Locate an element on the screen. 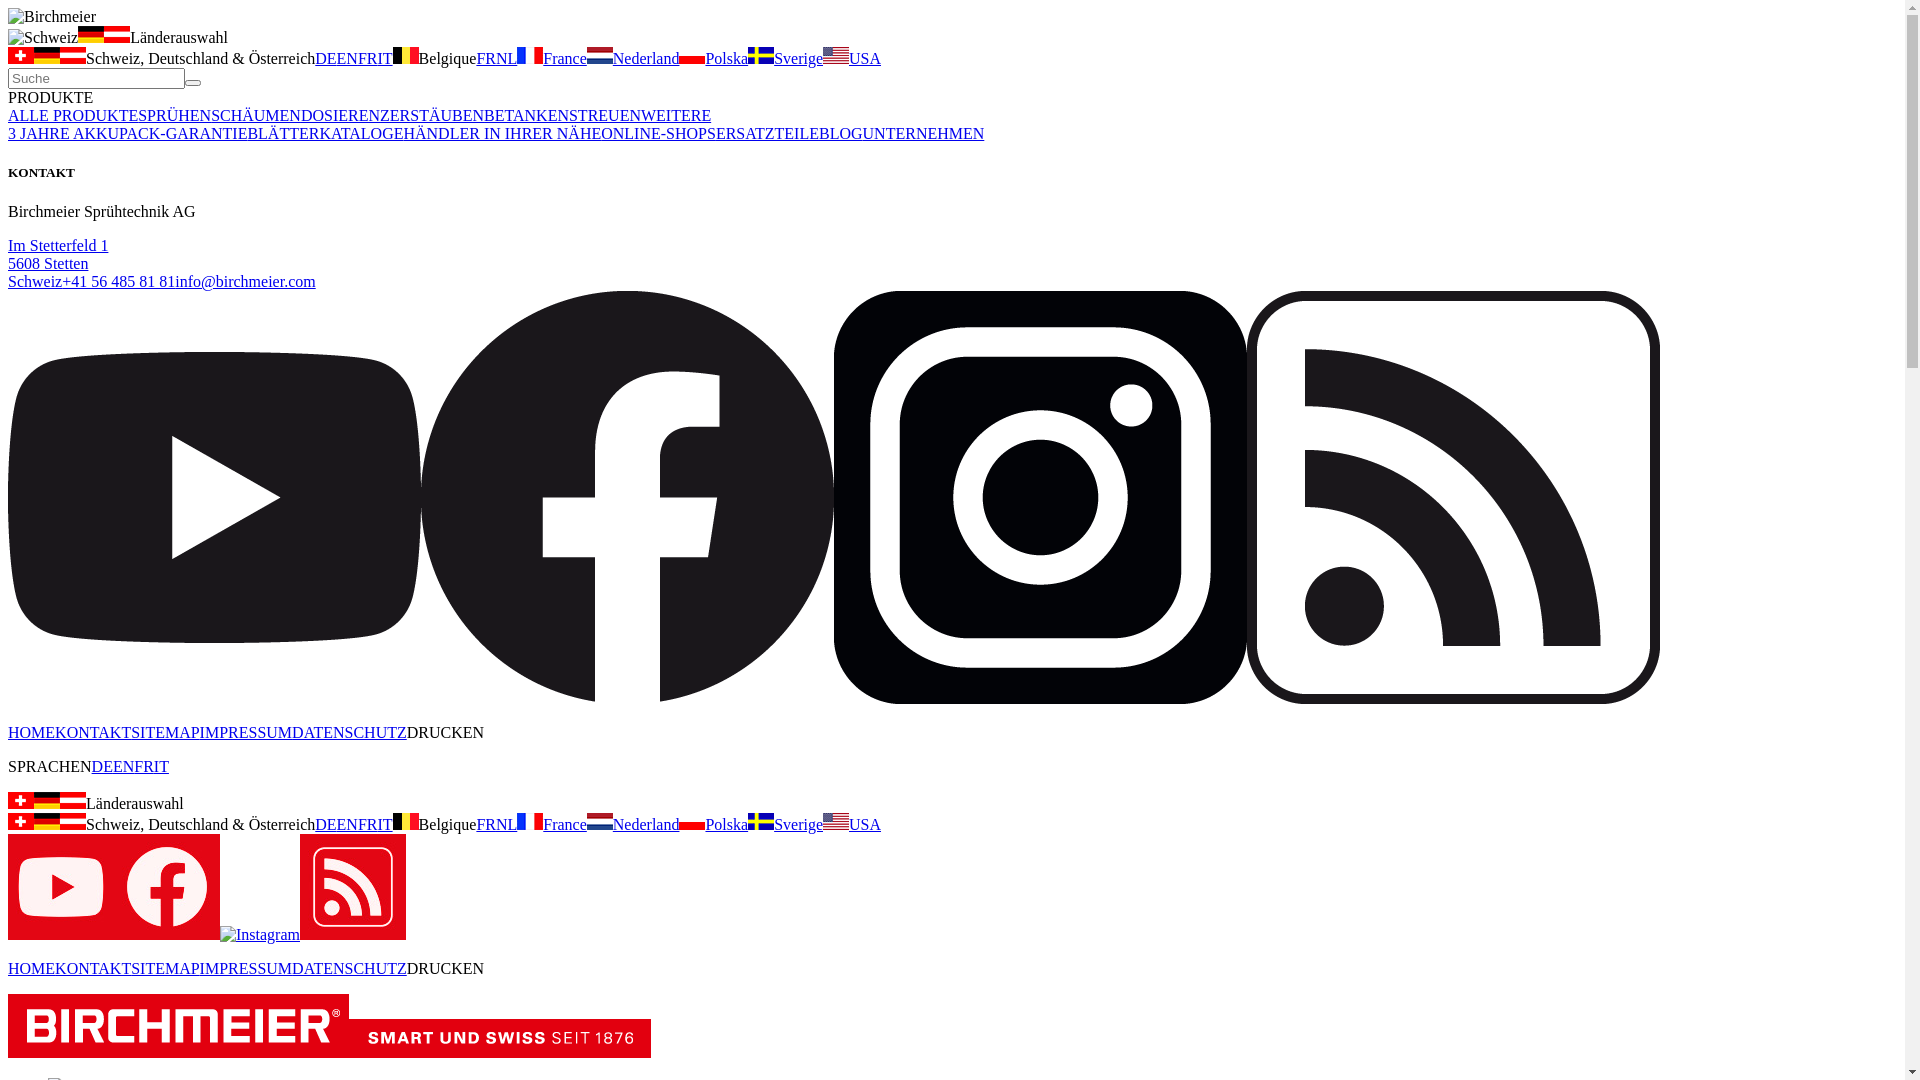  SITEMAP is located at coordinates (165, 968).